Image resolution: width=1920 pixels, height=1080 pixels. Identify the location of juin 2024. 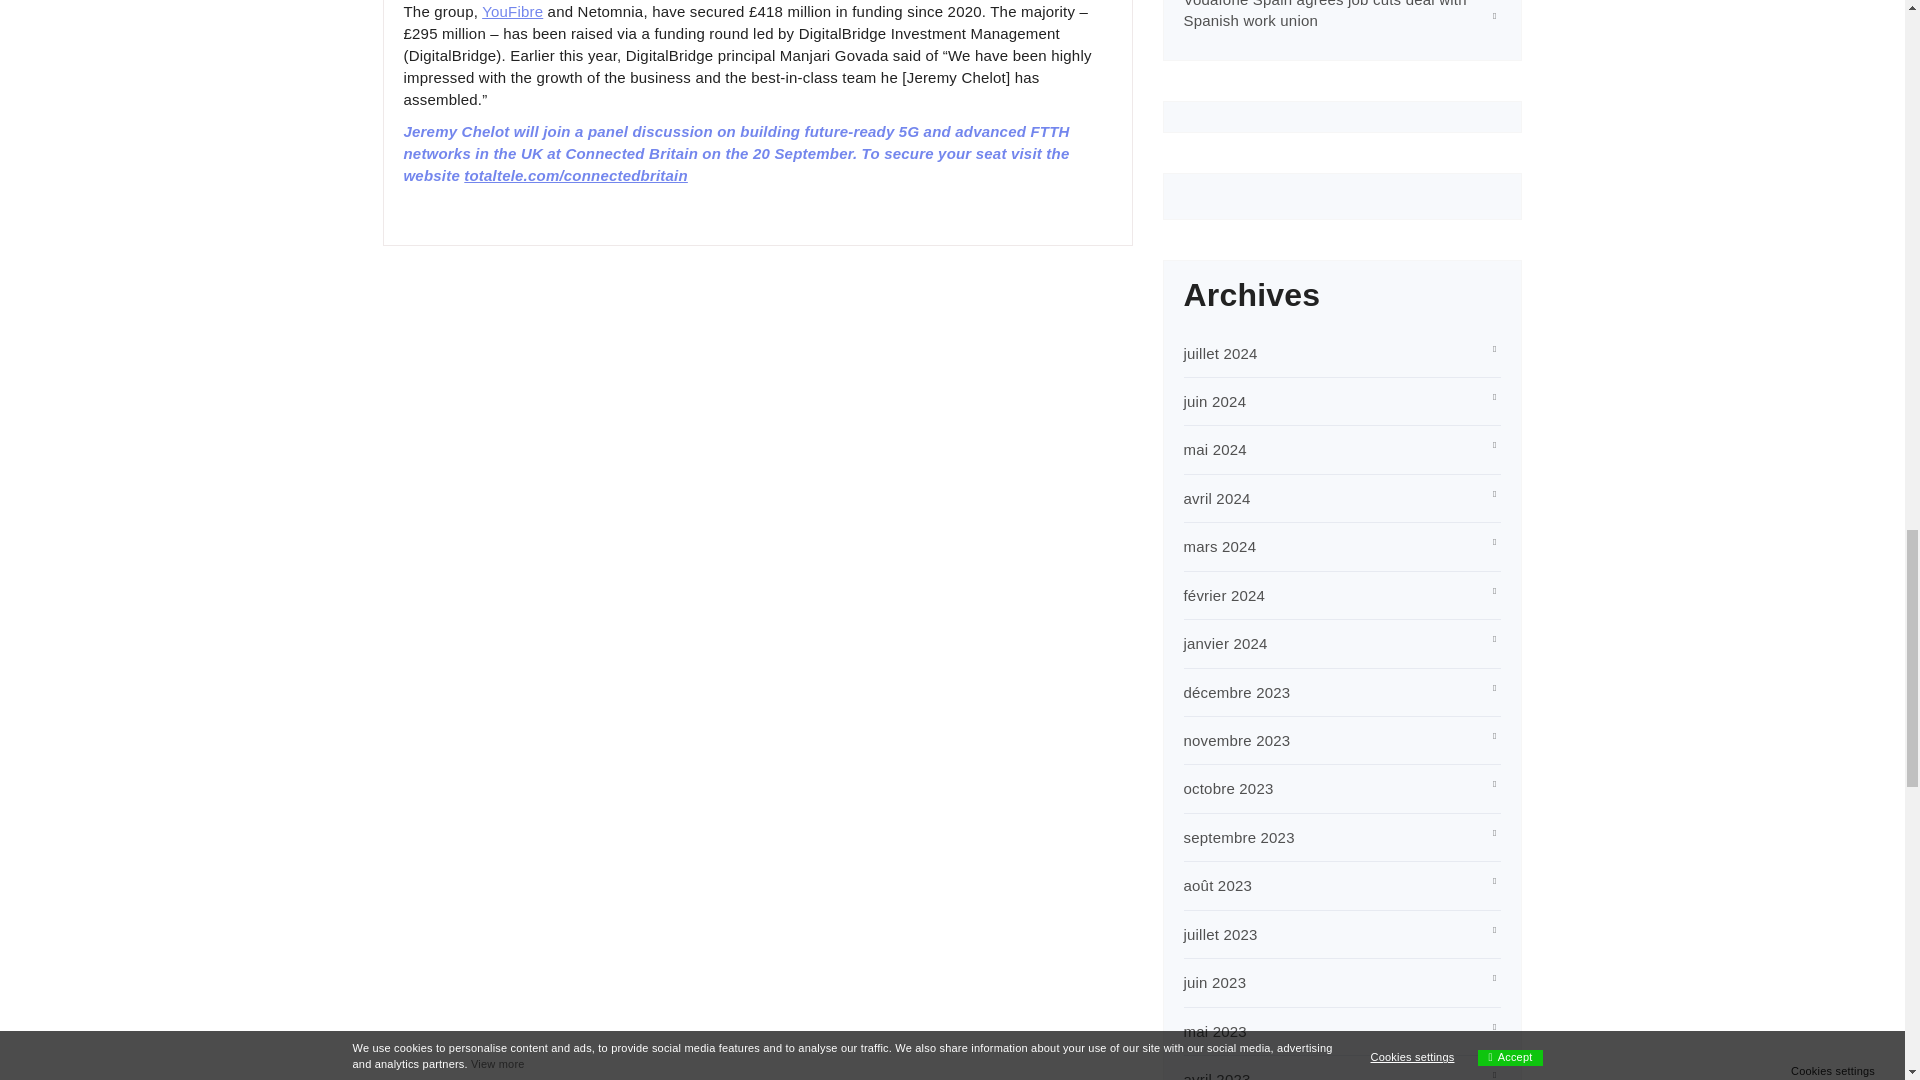
(1215, 402).